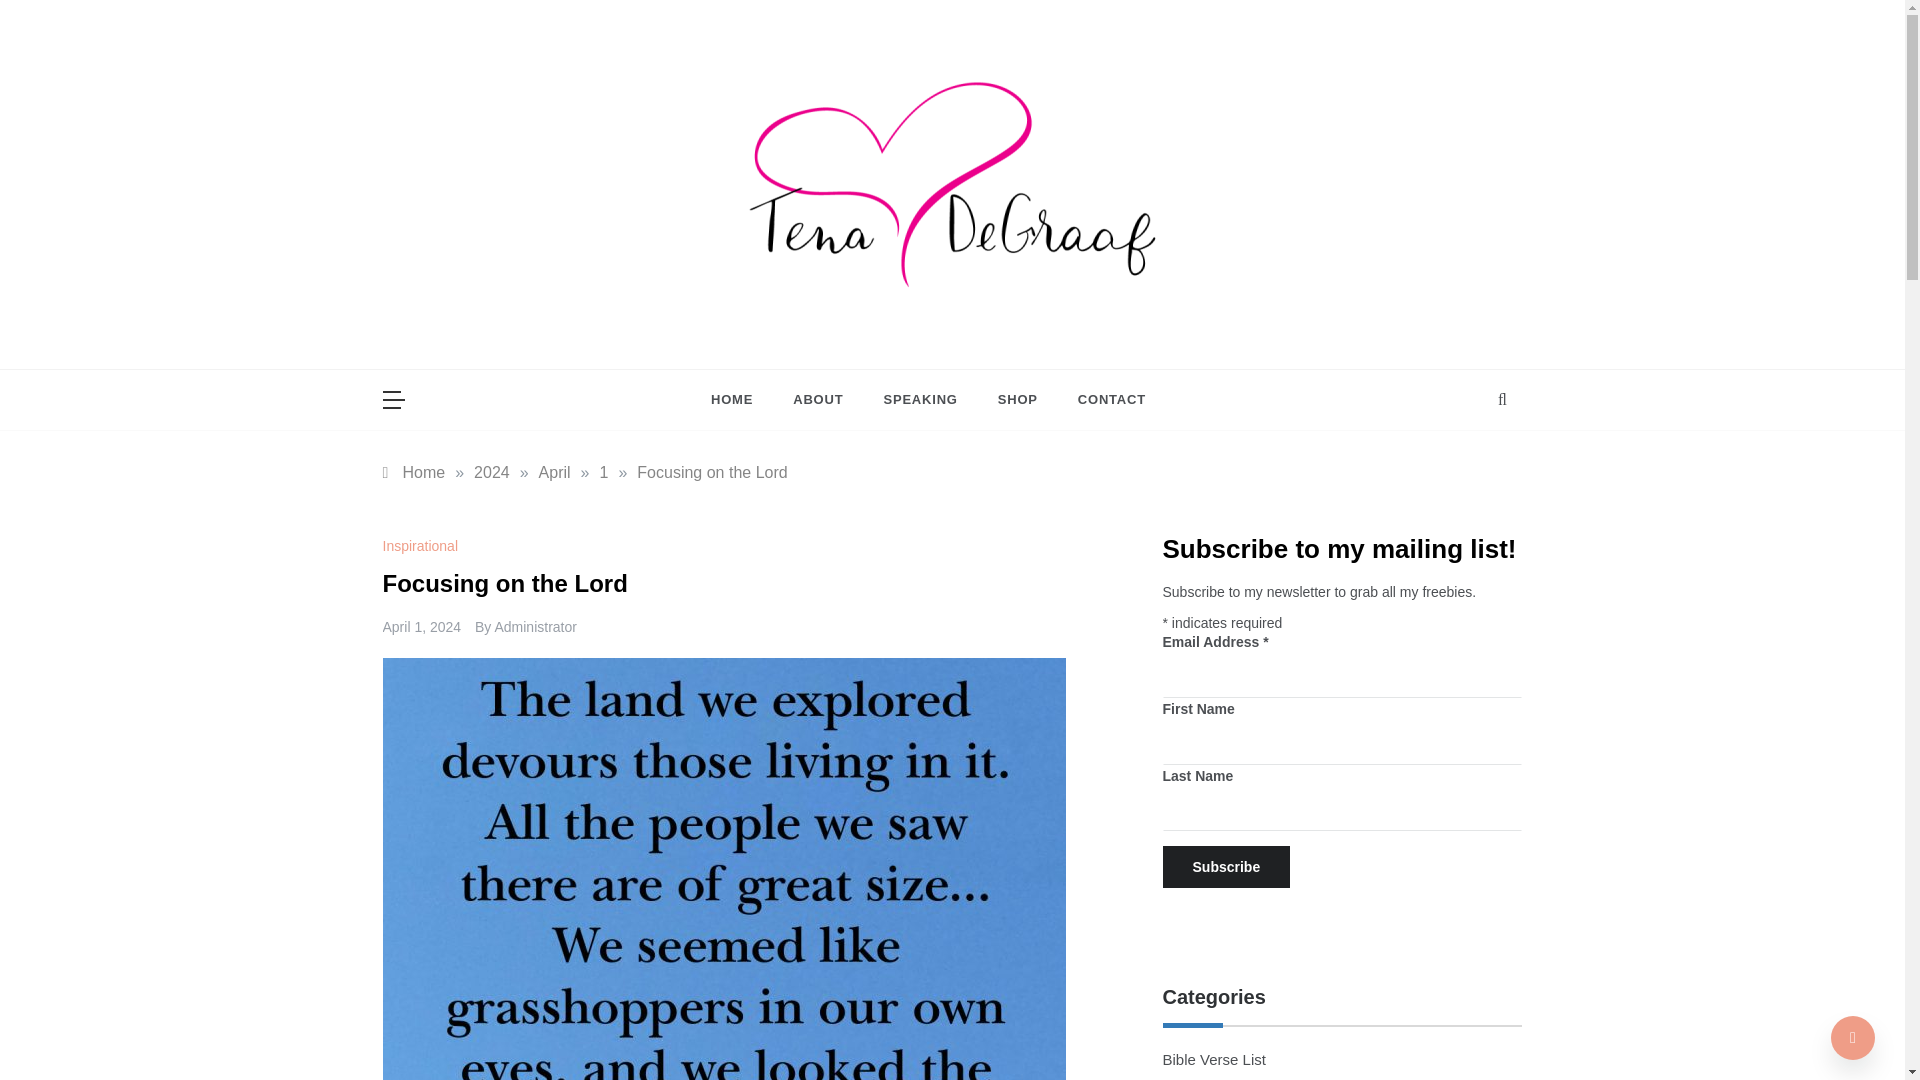  Describe the element at coordinates (534, 626) in the screenshot. I see `Administrator` at that location.